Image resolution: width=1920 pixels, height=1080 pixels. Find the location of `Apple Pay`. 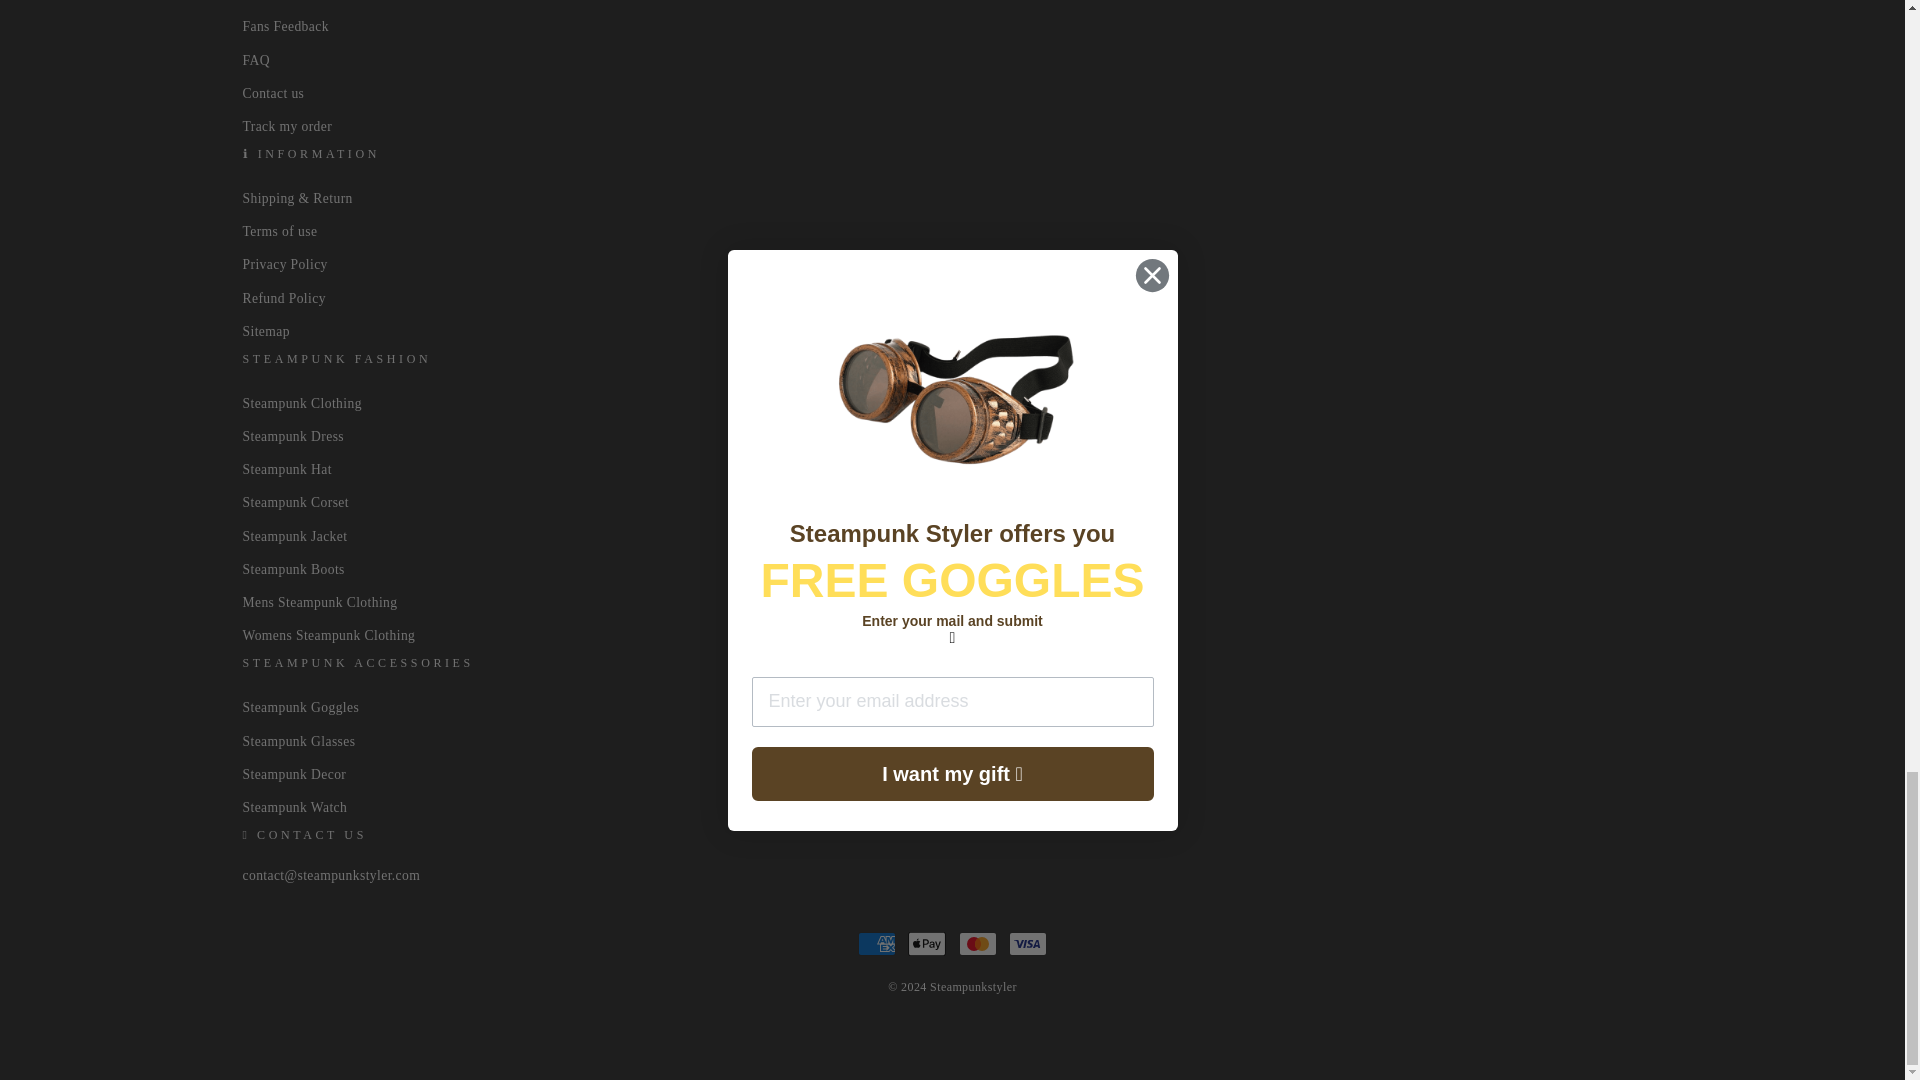

Apple Pay is located at coordinates (927, 944).